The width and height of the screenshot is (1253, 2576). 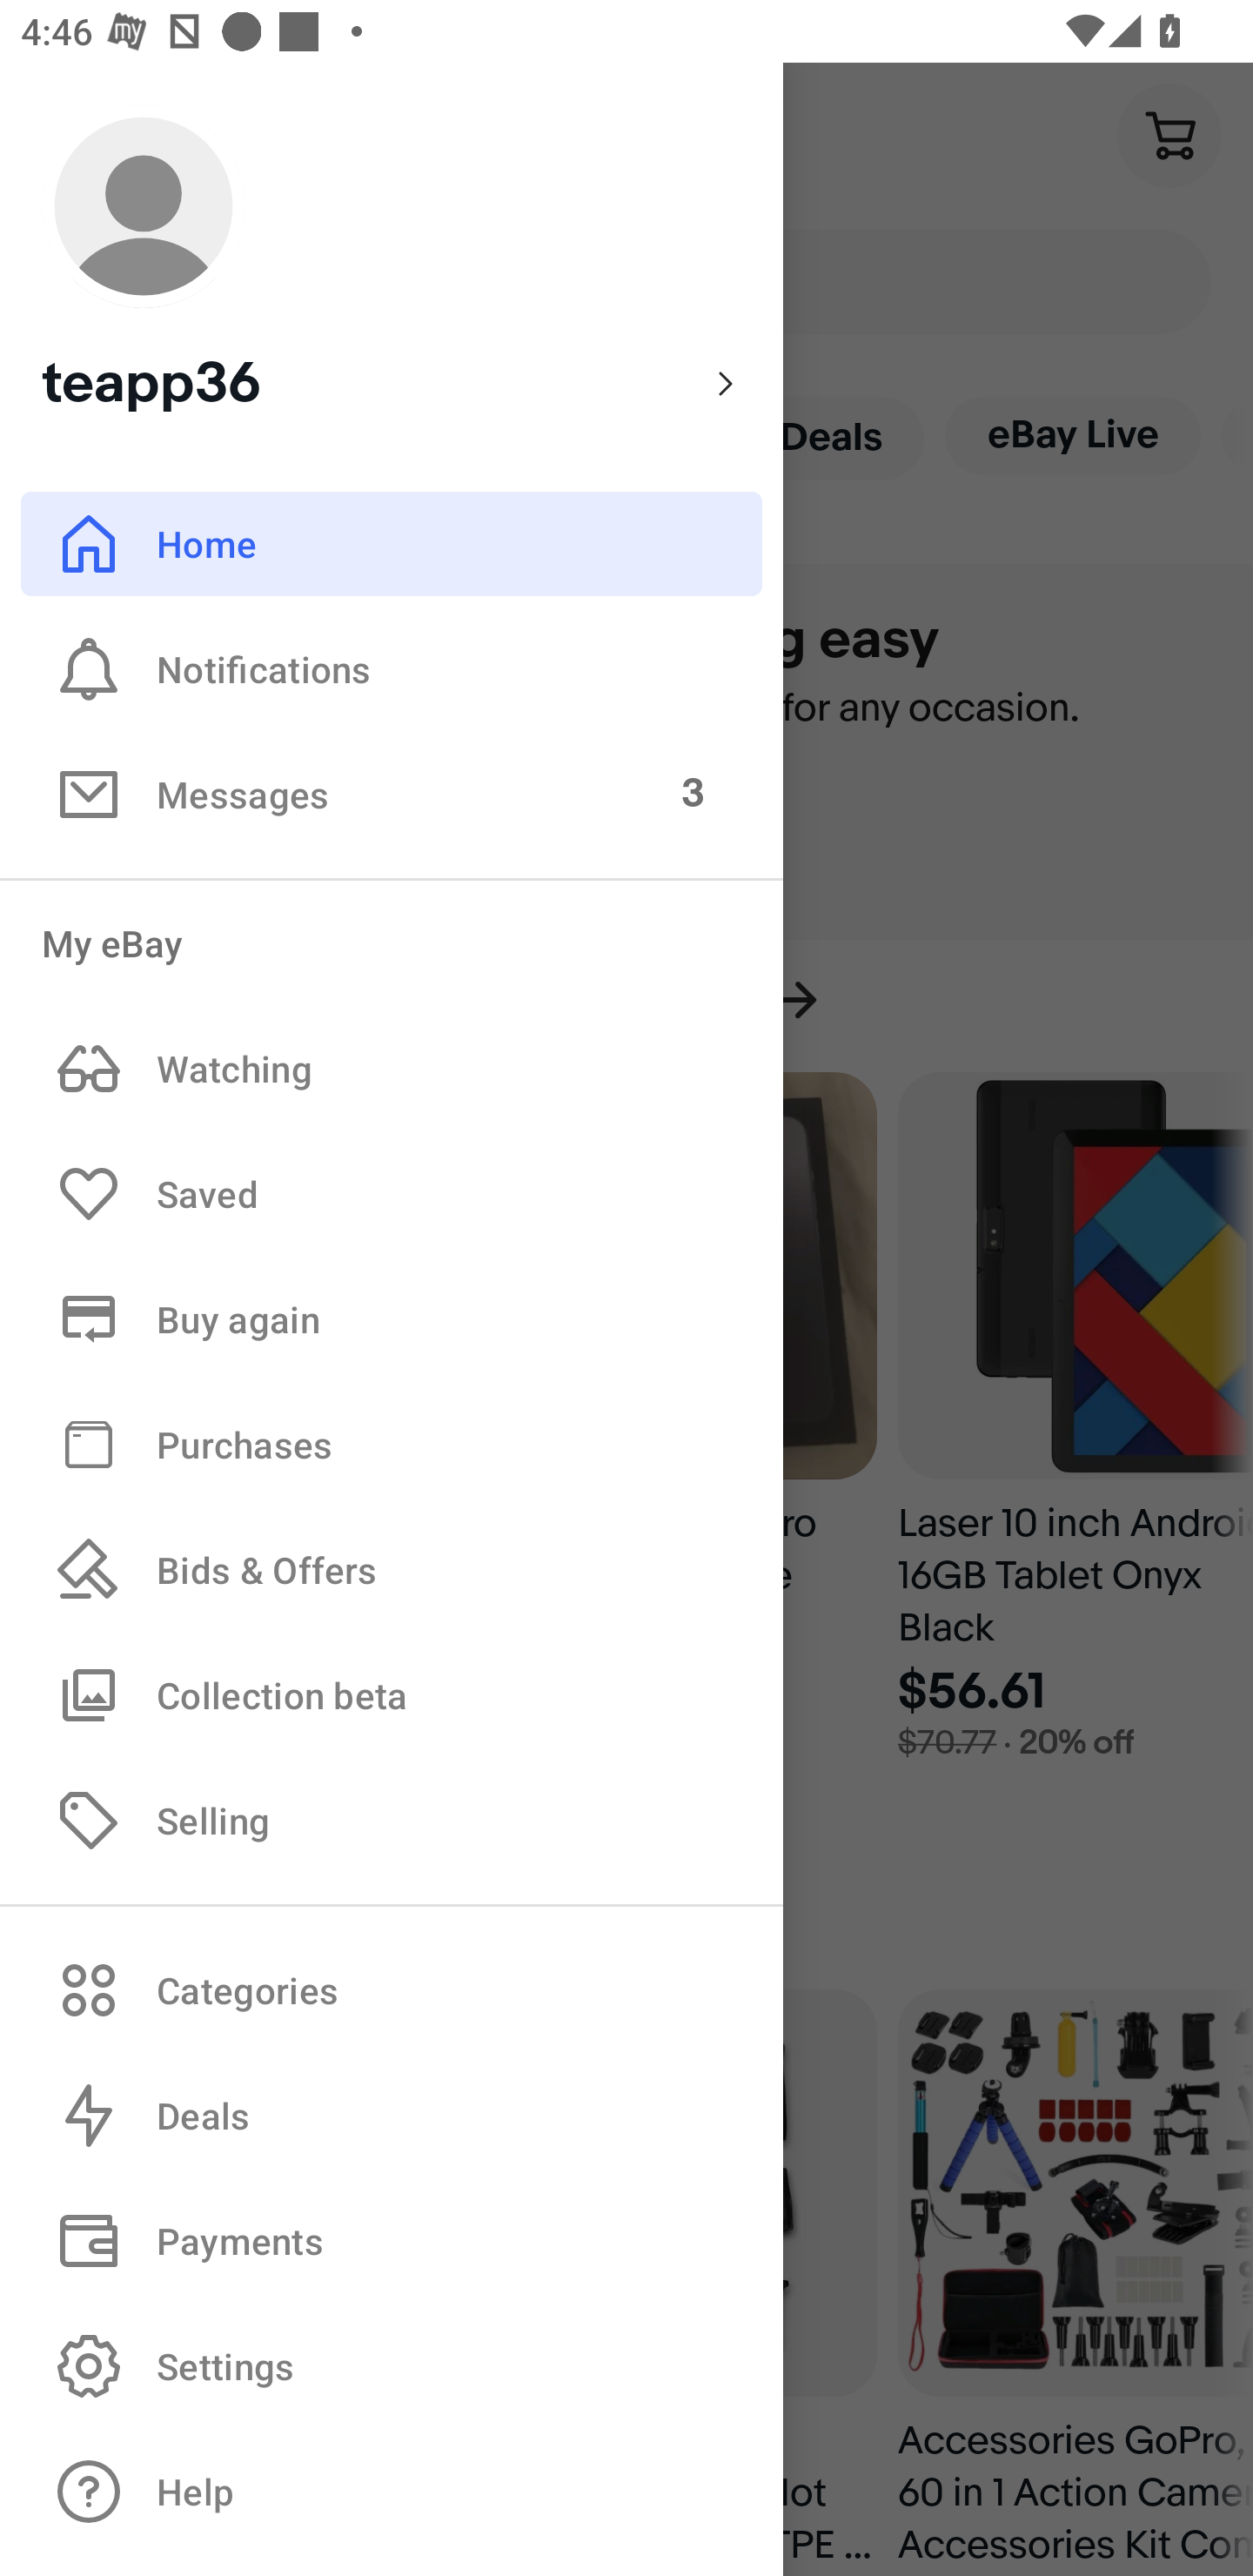 I want to click on Buy again, so click(x=392, y=1318).